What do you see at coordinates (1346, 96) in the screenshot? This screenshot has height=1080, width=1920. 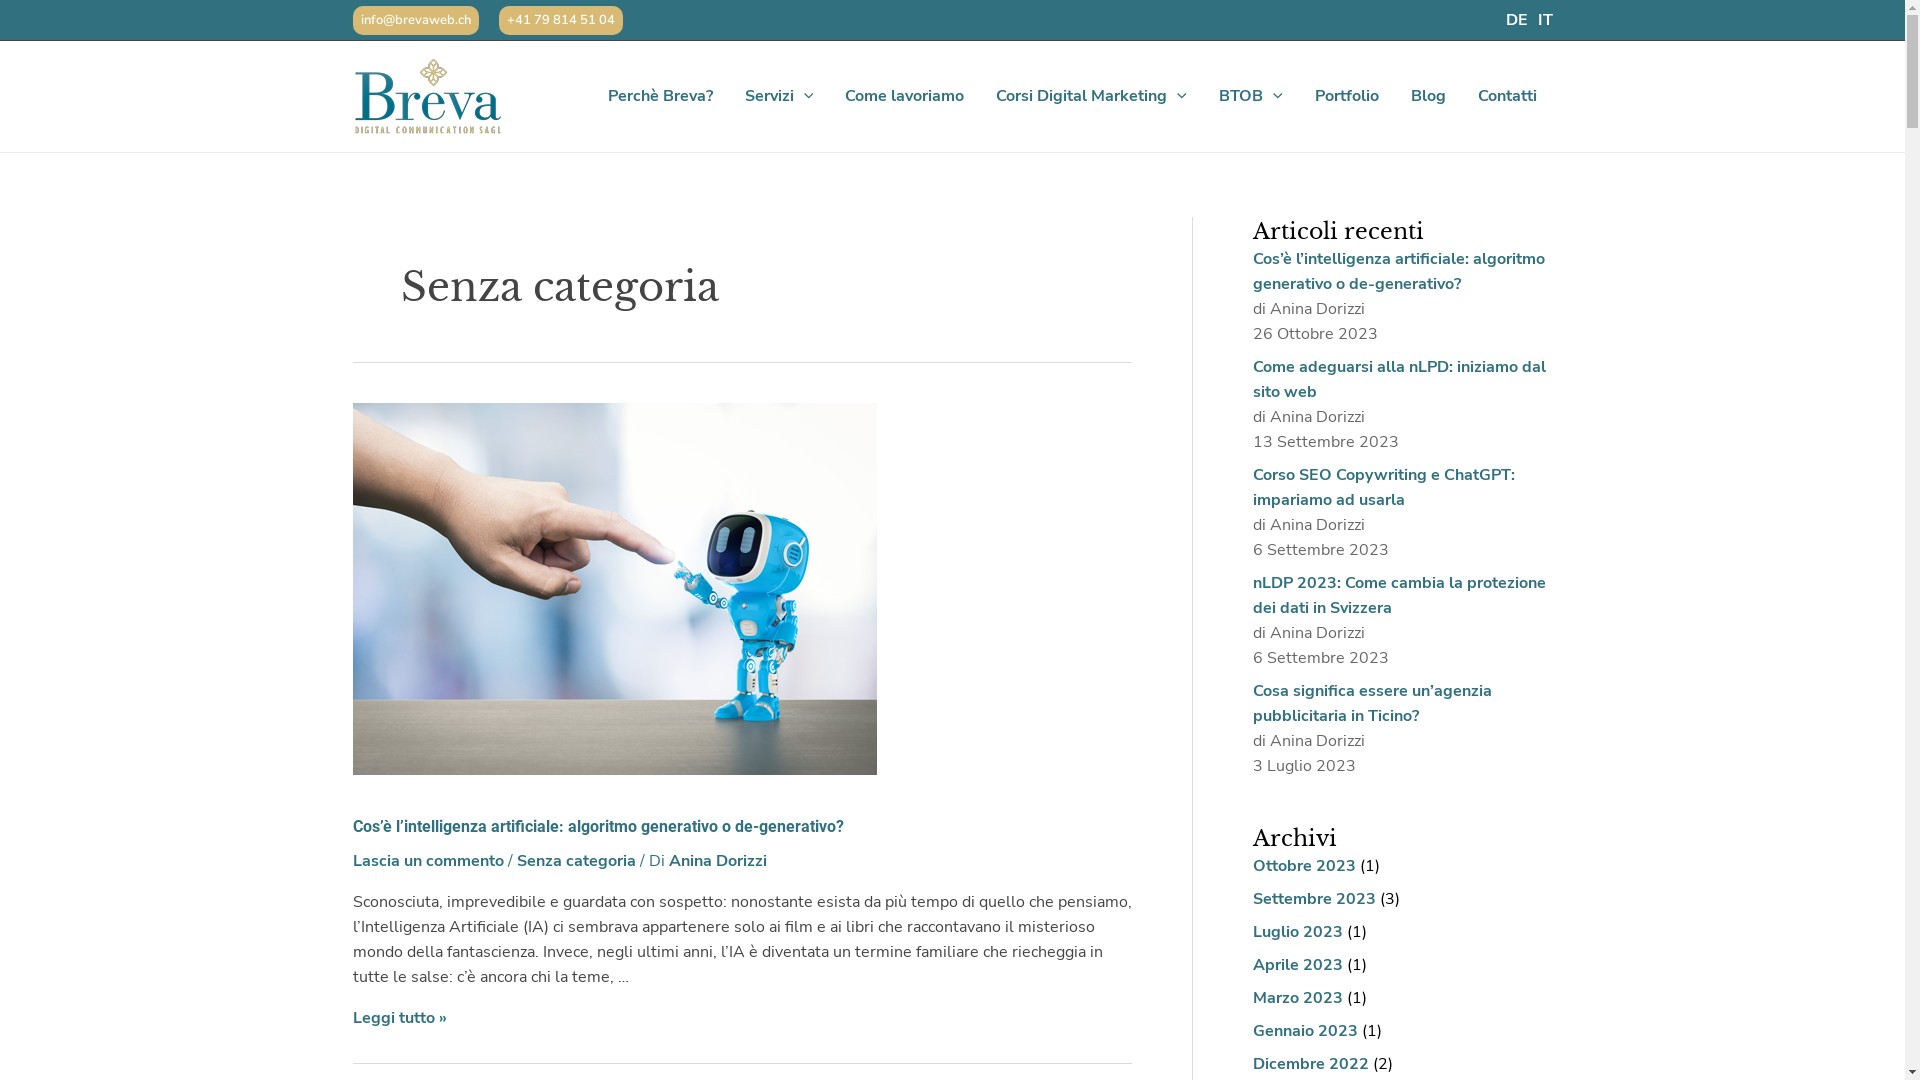 I see `Portfolio` at bounding box center [1346, 96].